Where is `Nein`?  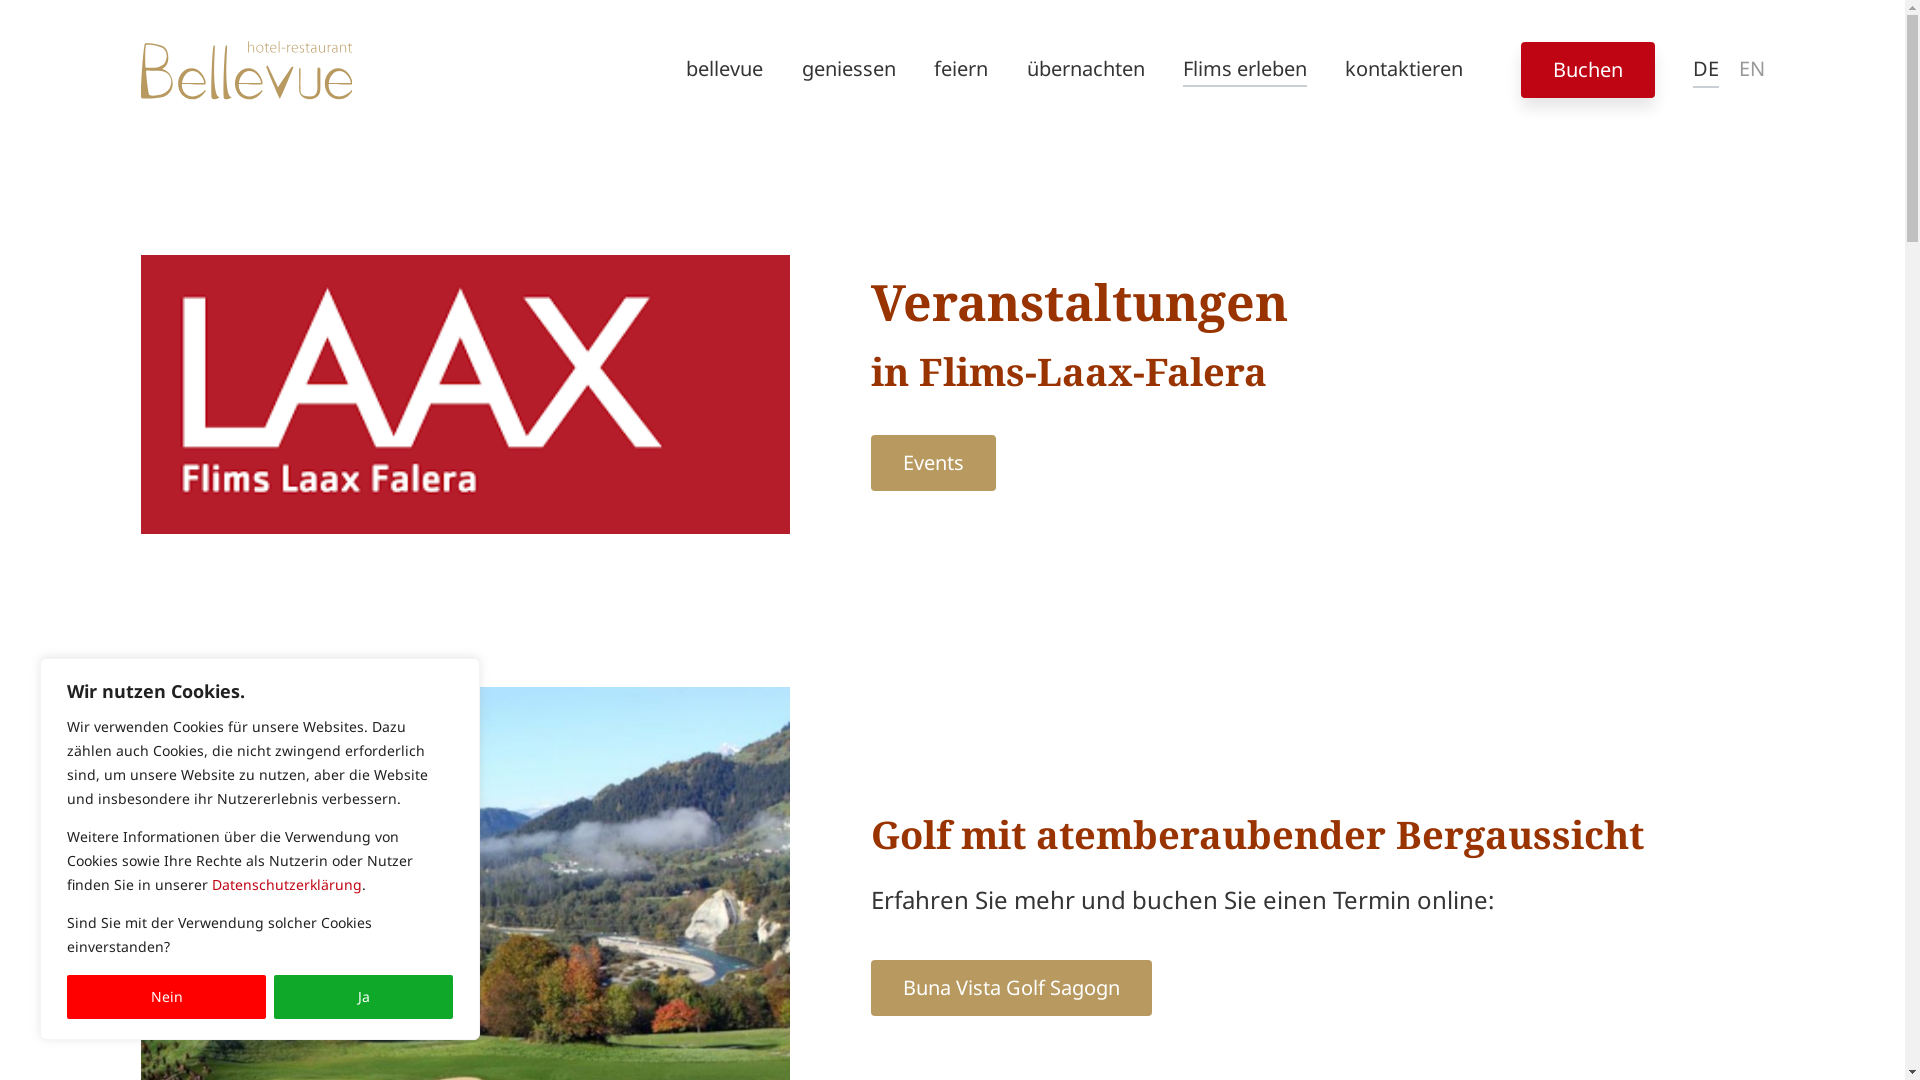 Nein is located at coordinates (166, 997).